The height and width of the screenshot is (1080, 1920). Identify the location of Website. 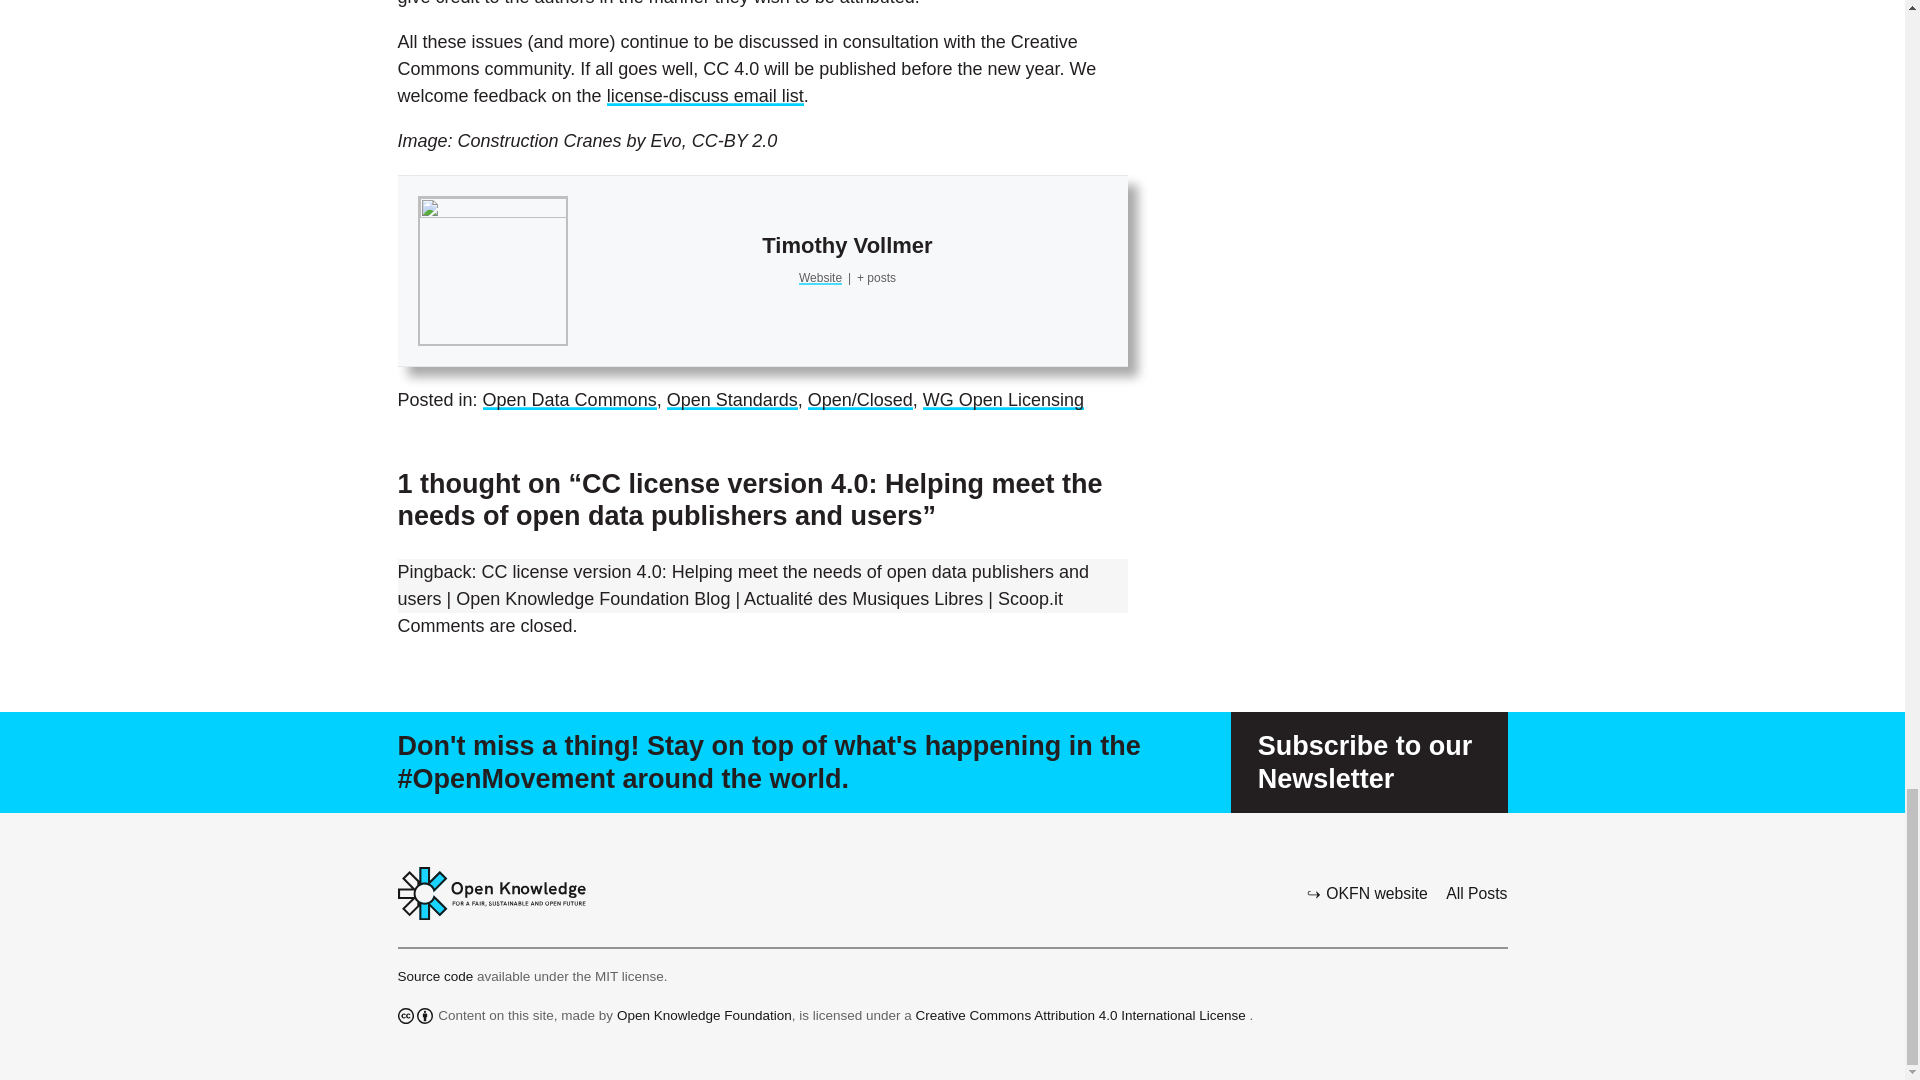
(820, 278).